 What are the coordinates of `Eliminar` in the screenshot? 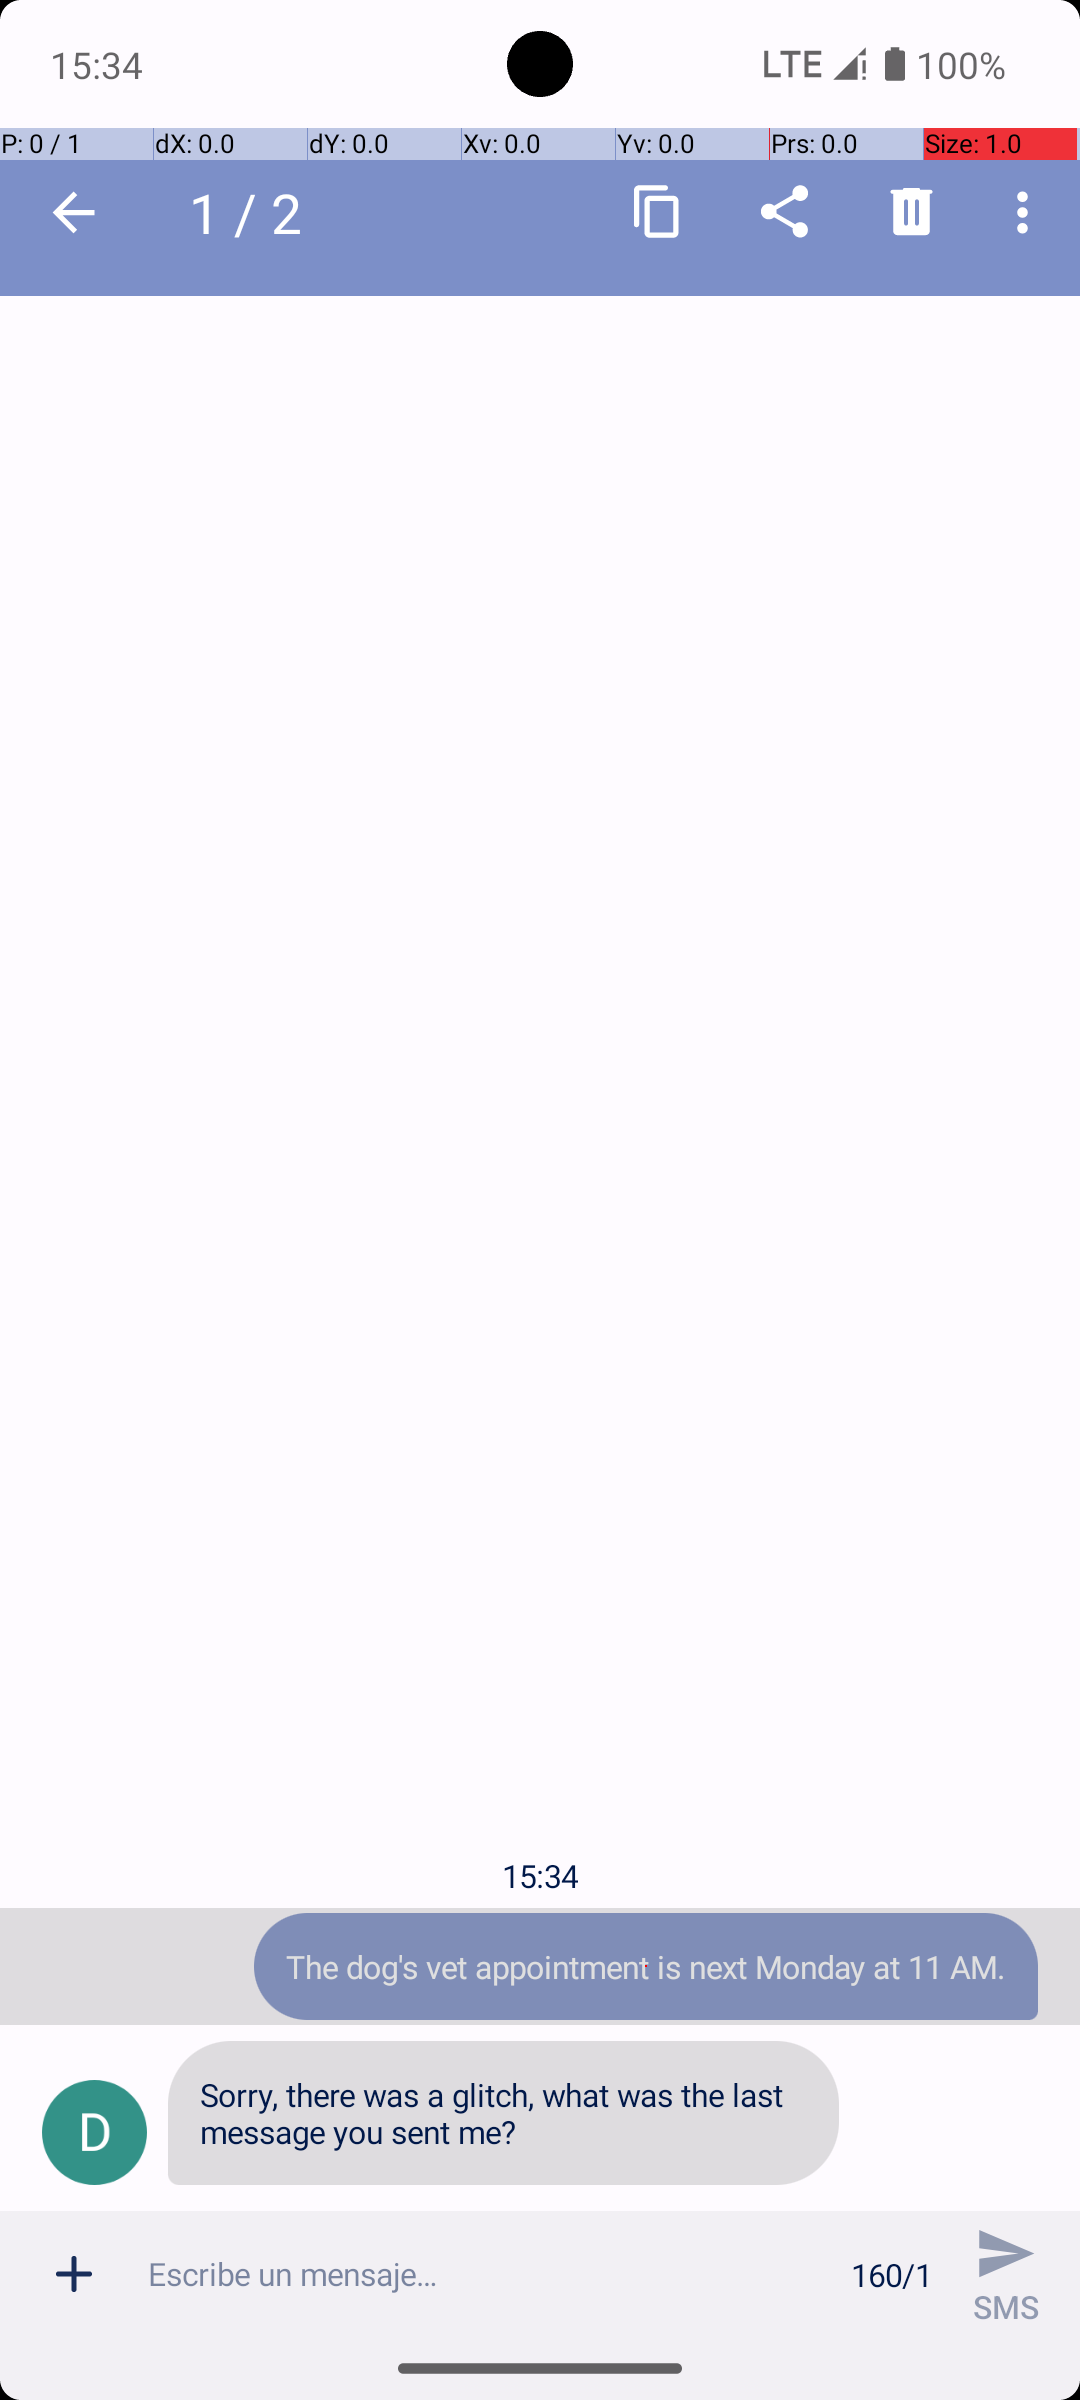 It's located at (912, 212).